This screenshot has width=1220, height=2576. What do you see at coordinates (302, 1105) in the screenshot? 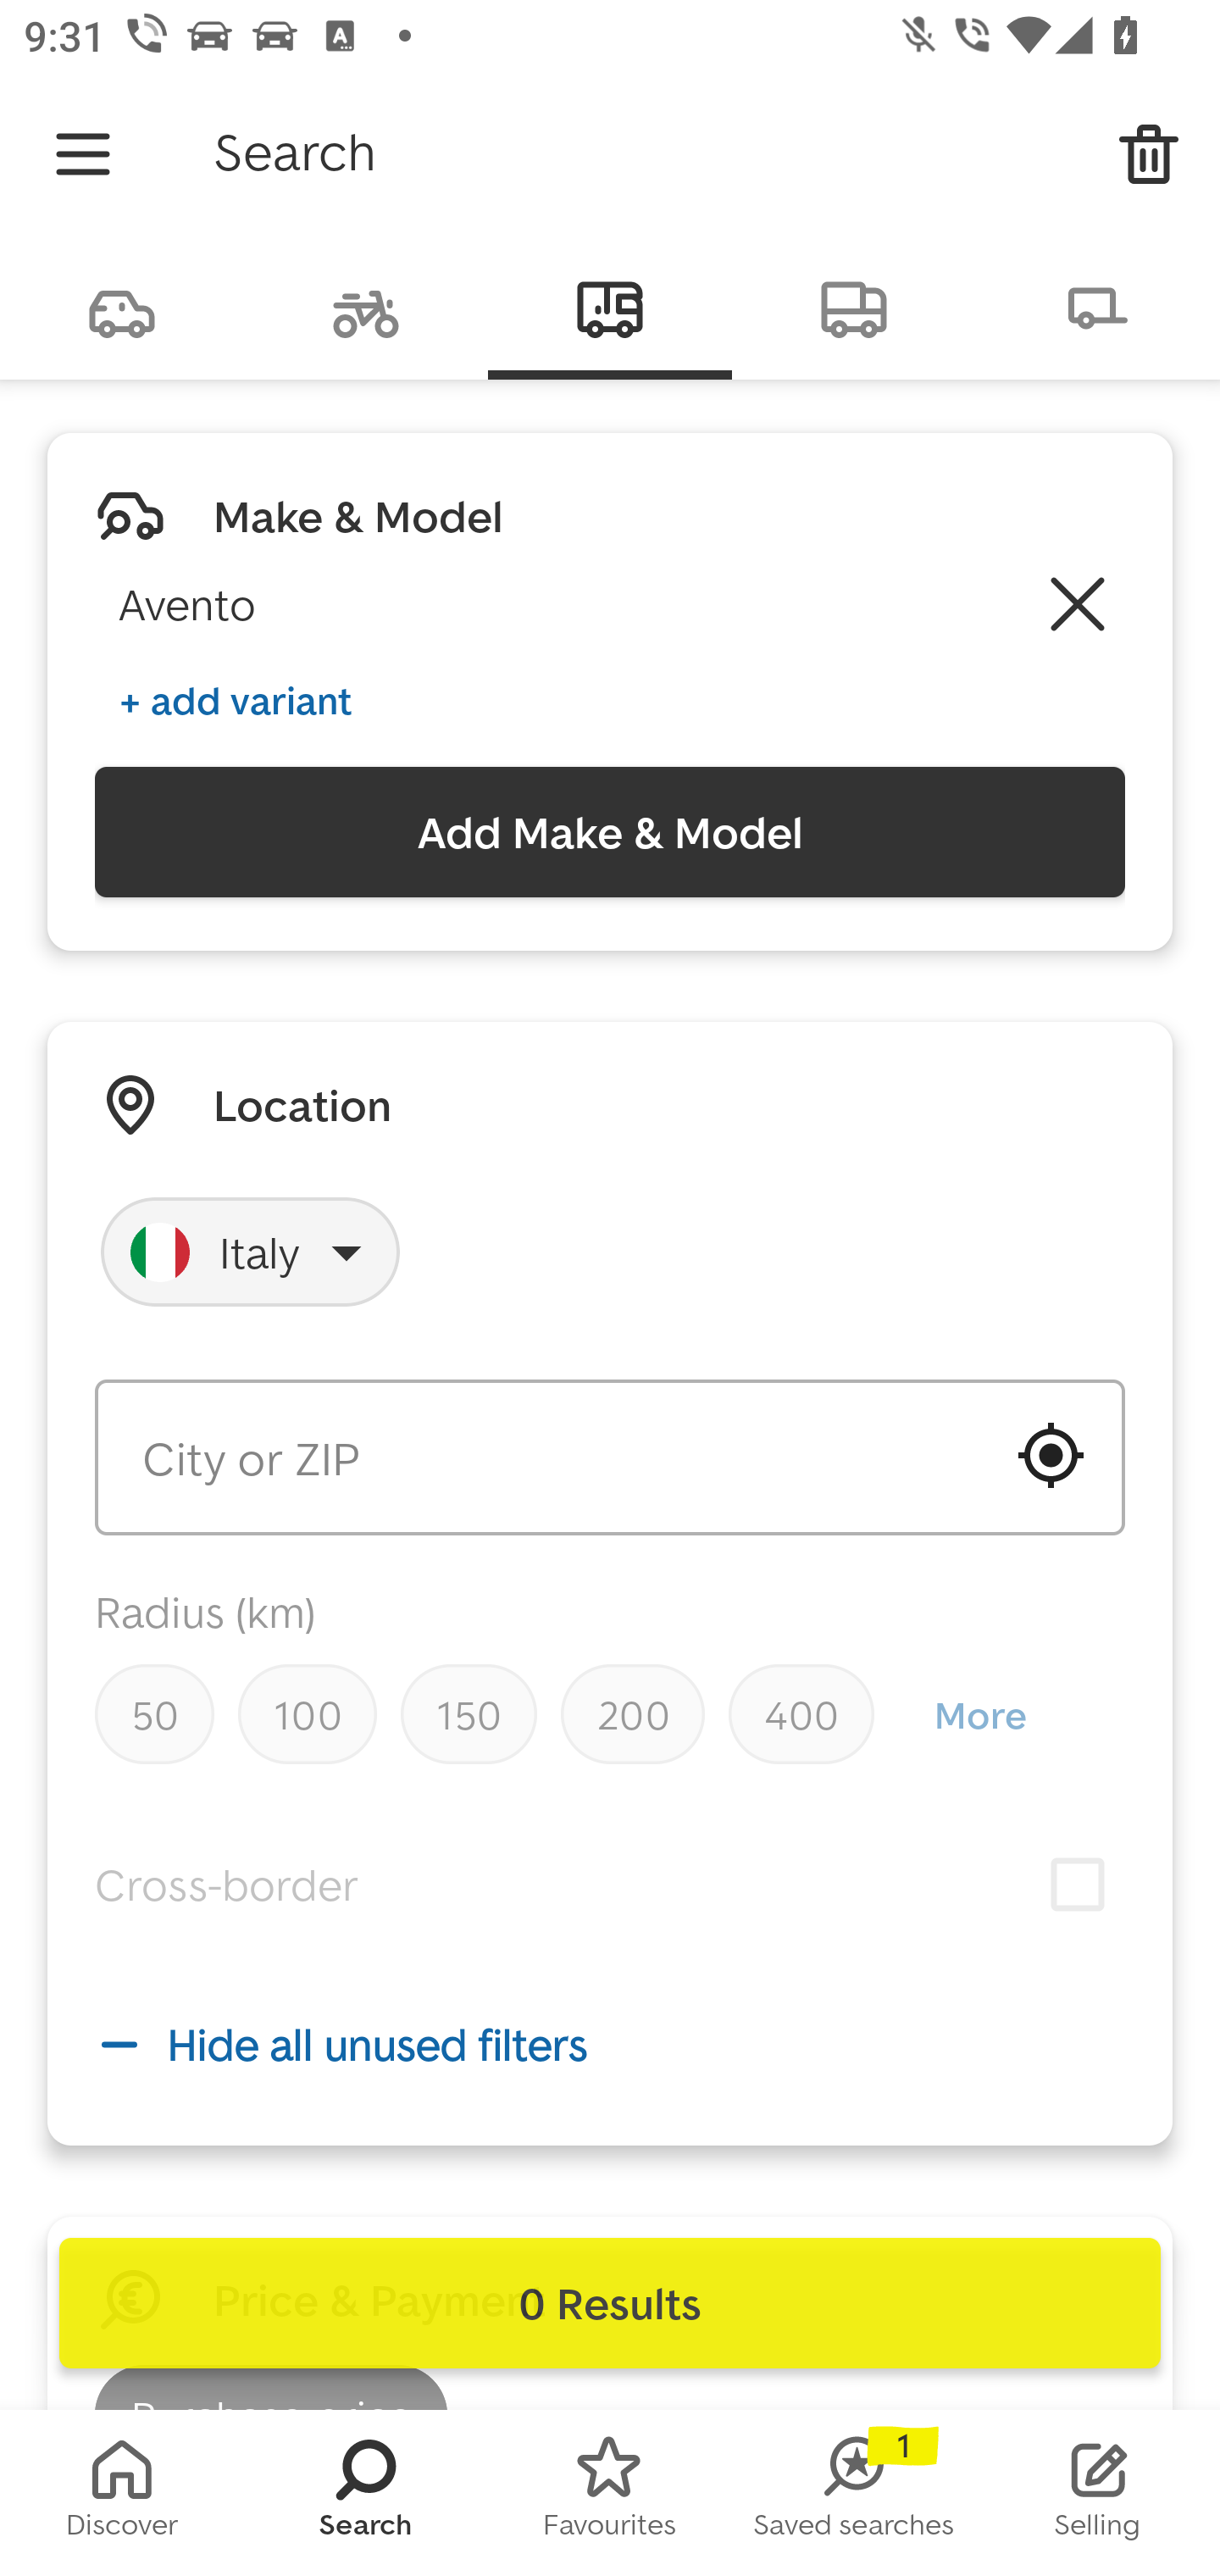
I see `Location` at bounding box center [302, 1105].